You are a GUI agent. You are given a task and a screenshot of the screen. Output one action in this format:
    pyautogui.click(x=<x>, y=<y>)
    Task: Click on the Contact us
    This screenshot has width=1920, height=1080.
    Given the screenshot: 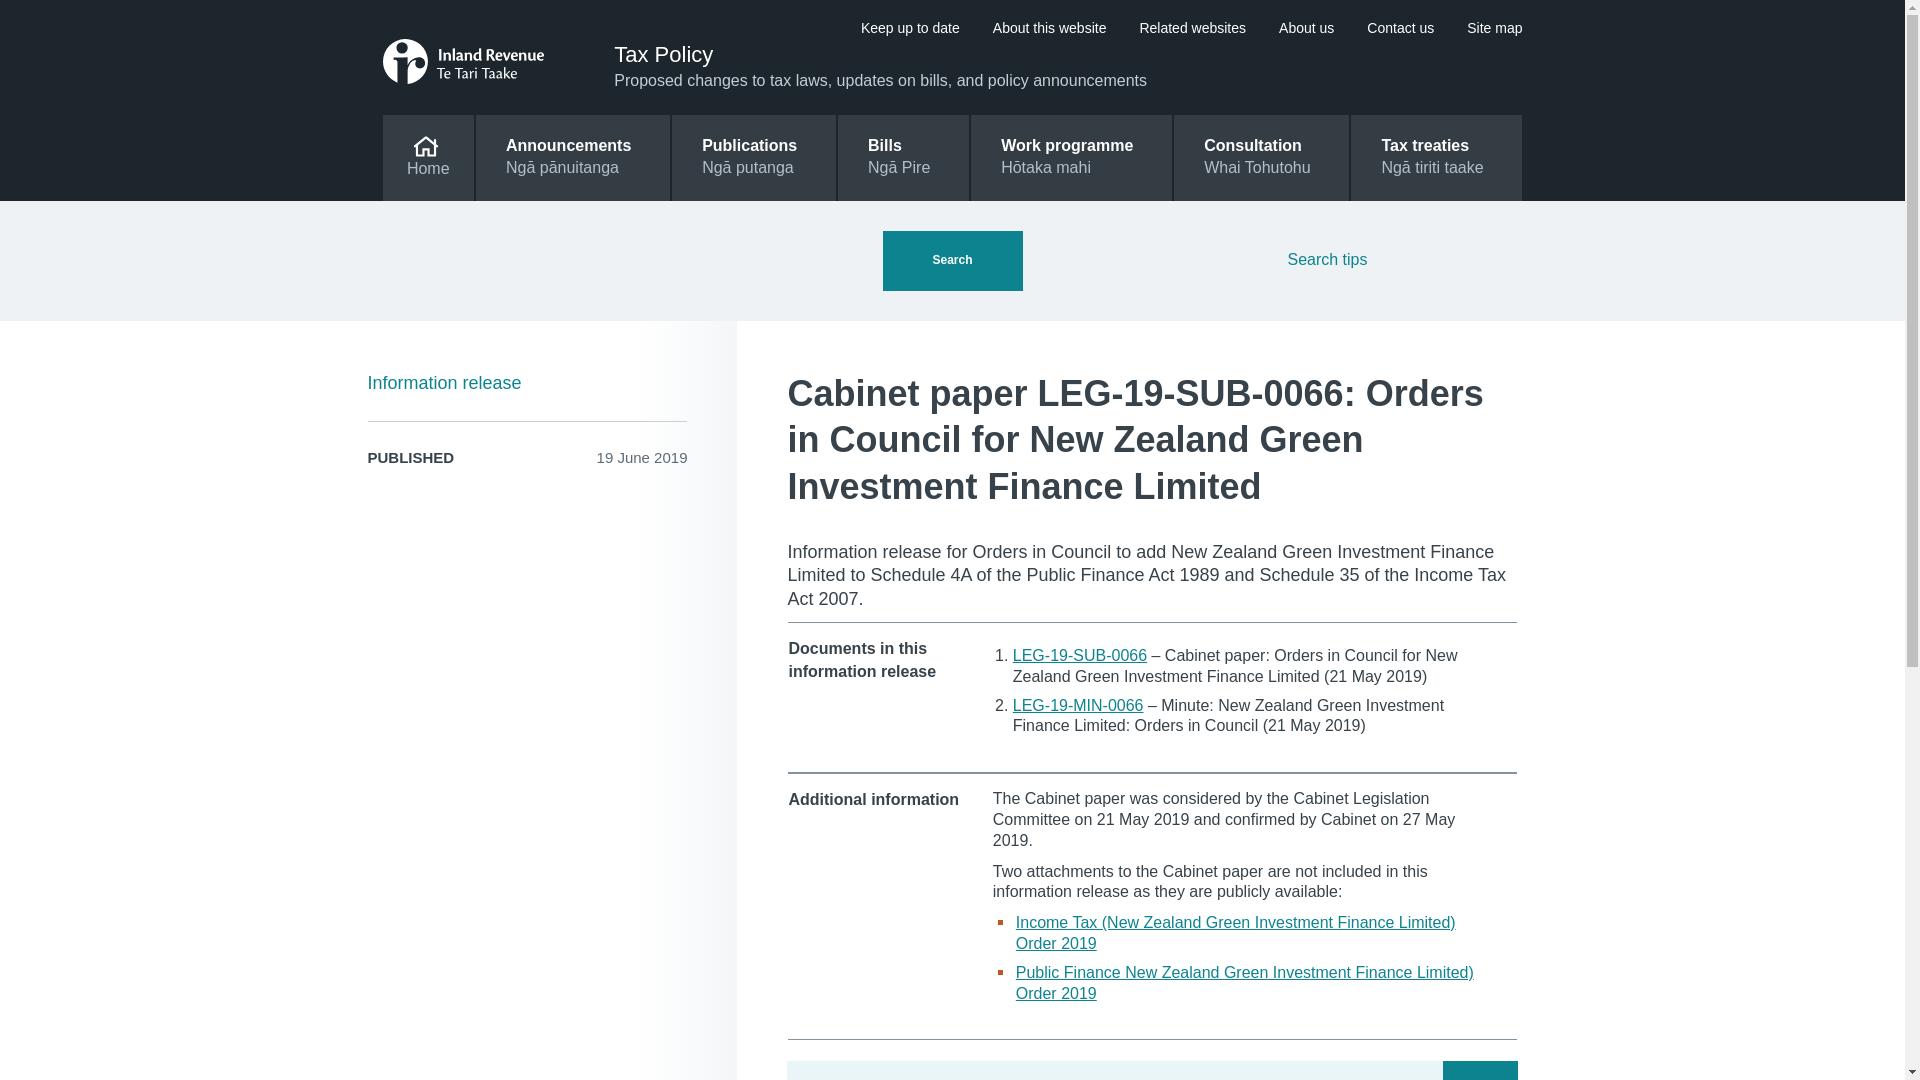 What is the action you would take?
    pyautogui.click(x=910, y=28)
    